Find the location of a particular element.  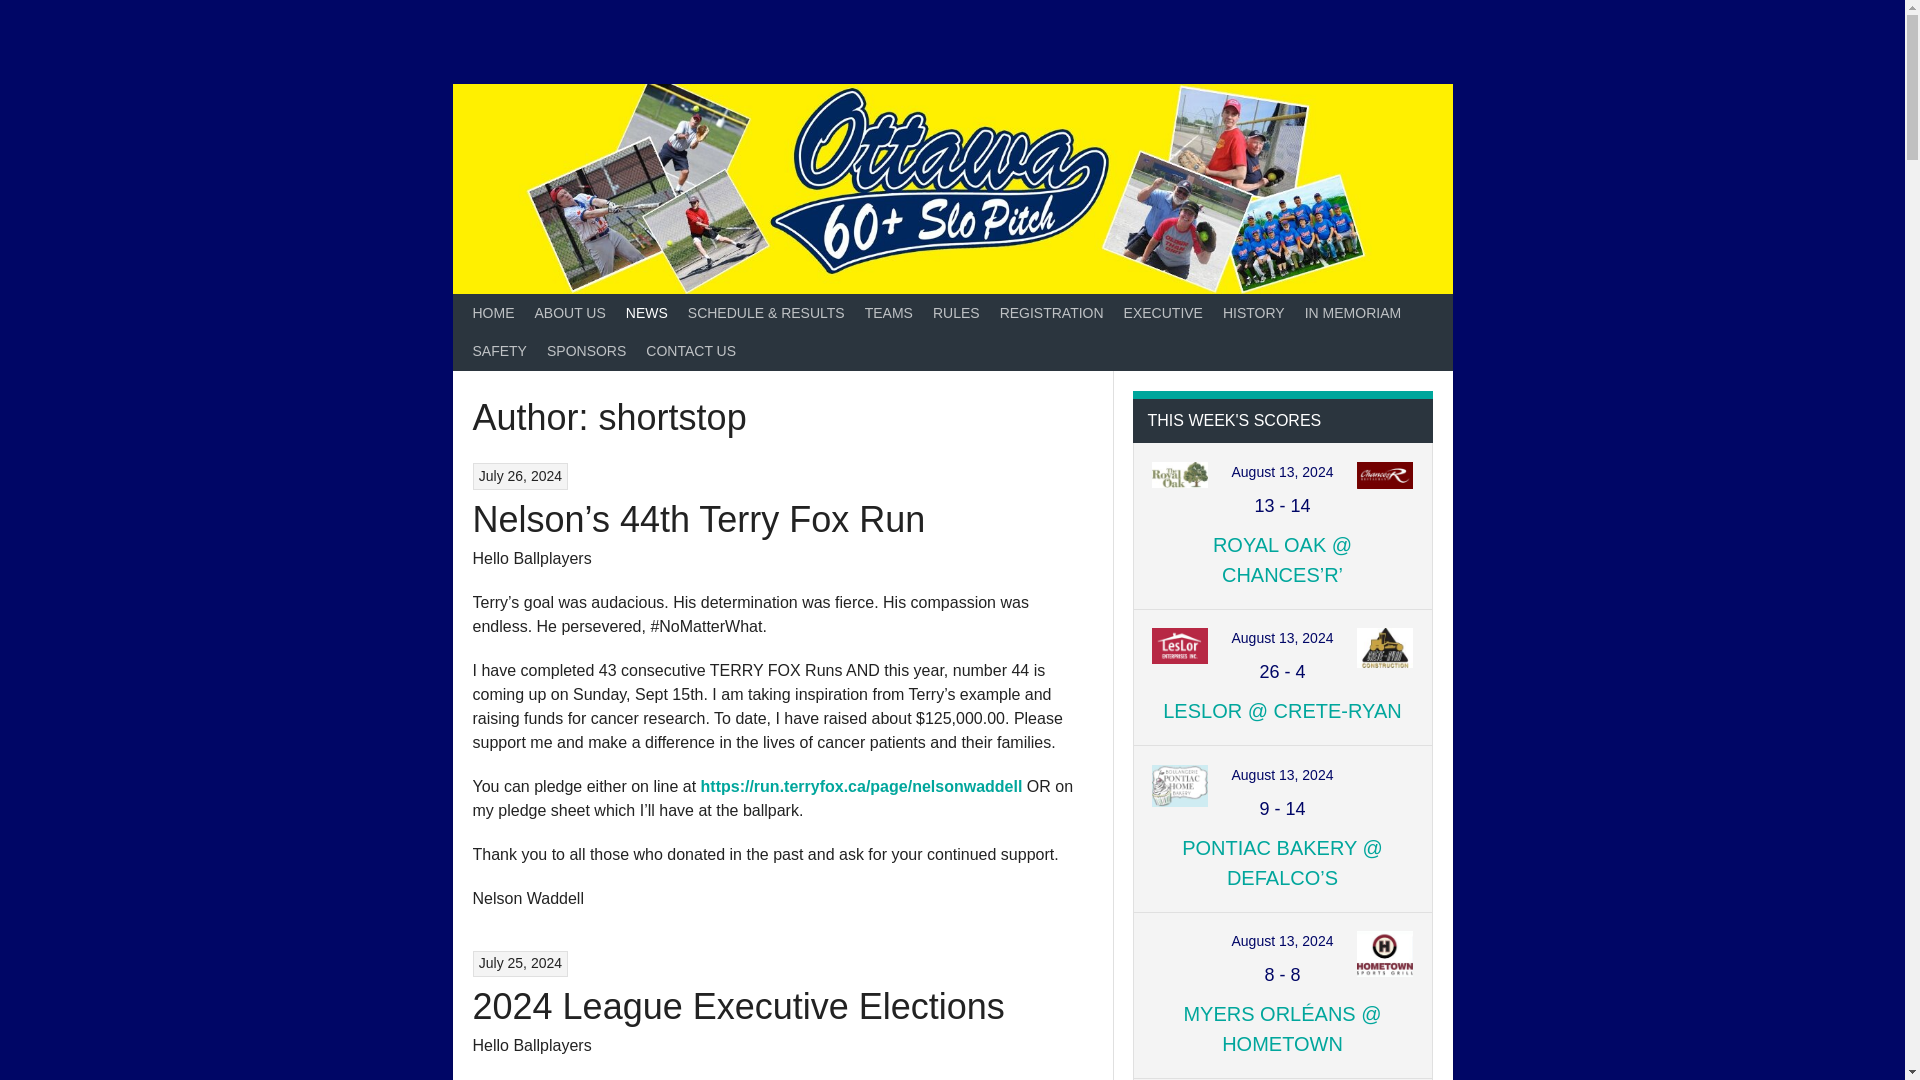

HISTORY is located at coordinates (1254, 312).